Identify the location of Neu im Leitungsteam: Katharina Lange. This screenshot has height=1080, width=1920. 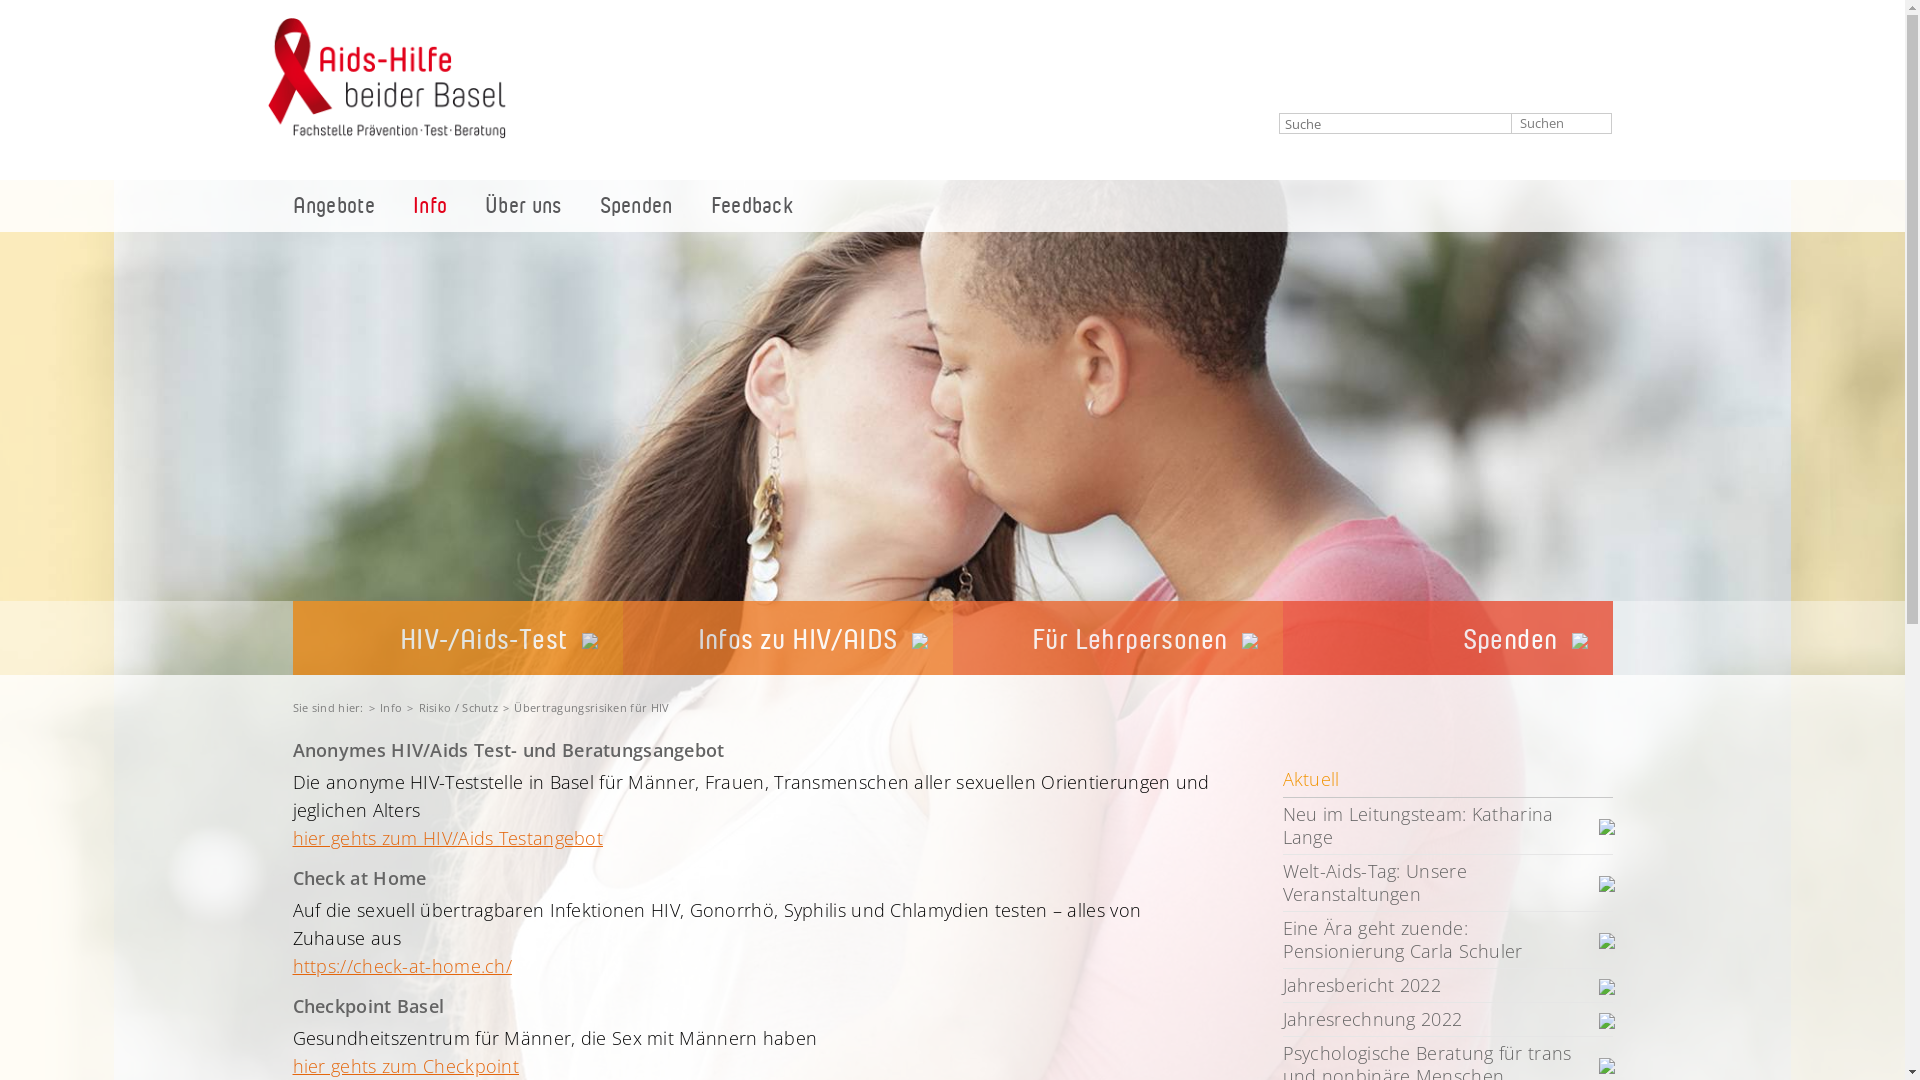
(1447, 826).